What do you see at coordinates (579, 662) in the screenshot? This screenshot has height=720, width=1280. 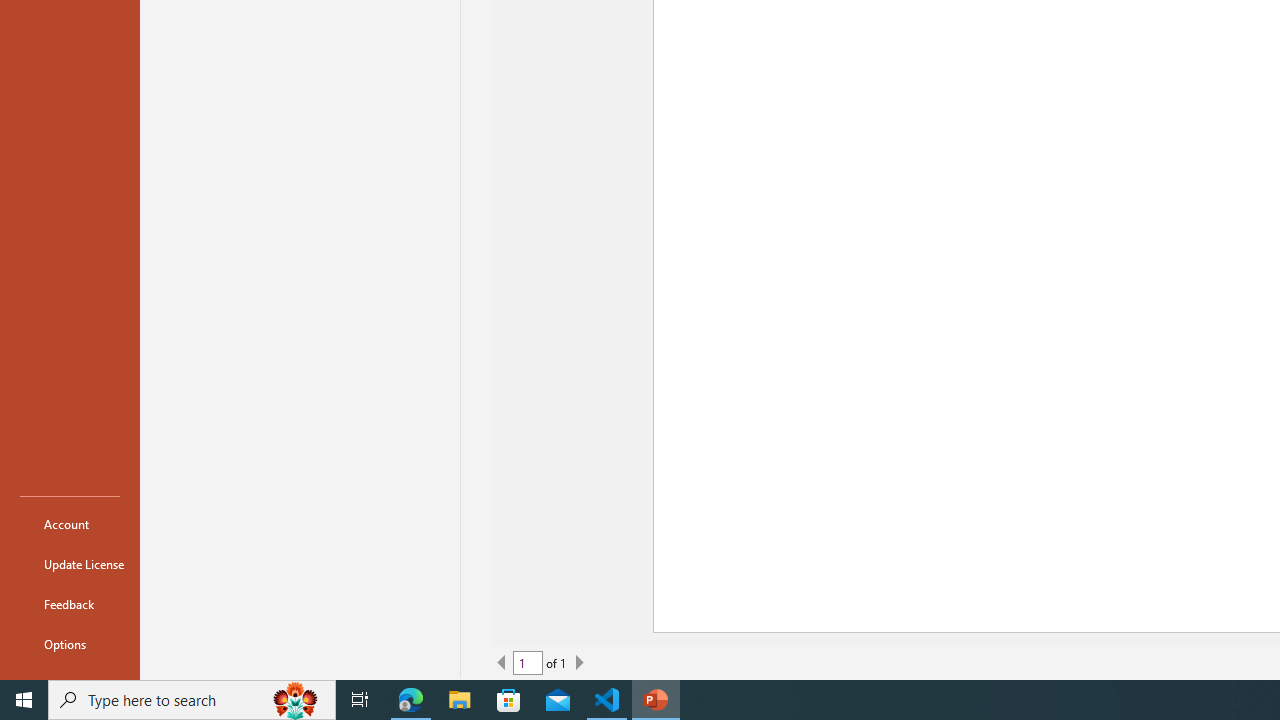 I see `Next Page` at bounding box center [579, 662].